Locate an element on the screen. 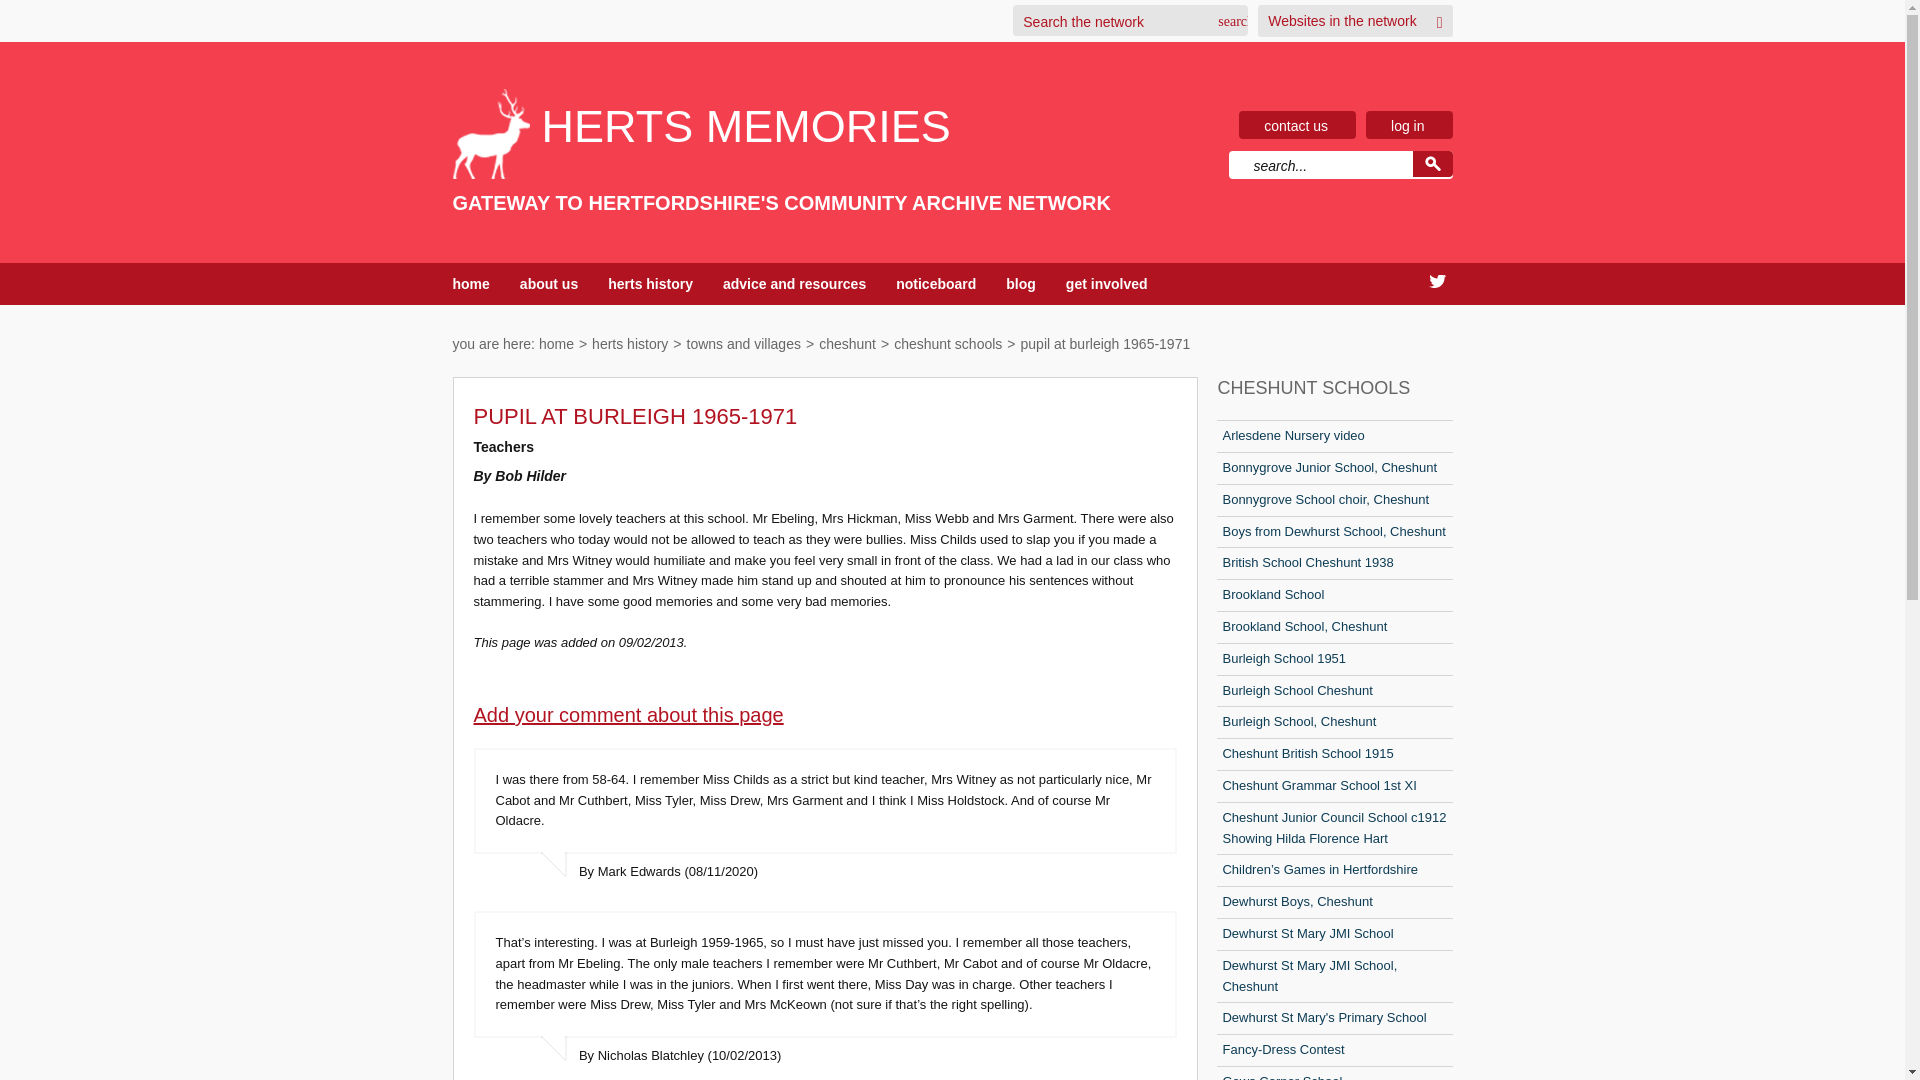 Image resolution: width=1920 pixels, height=1080 pixels. herts history is located at coordinates (630, 344).